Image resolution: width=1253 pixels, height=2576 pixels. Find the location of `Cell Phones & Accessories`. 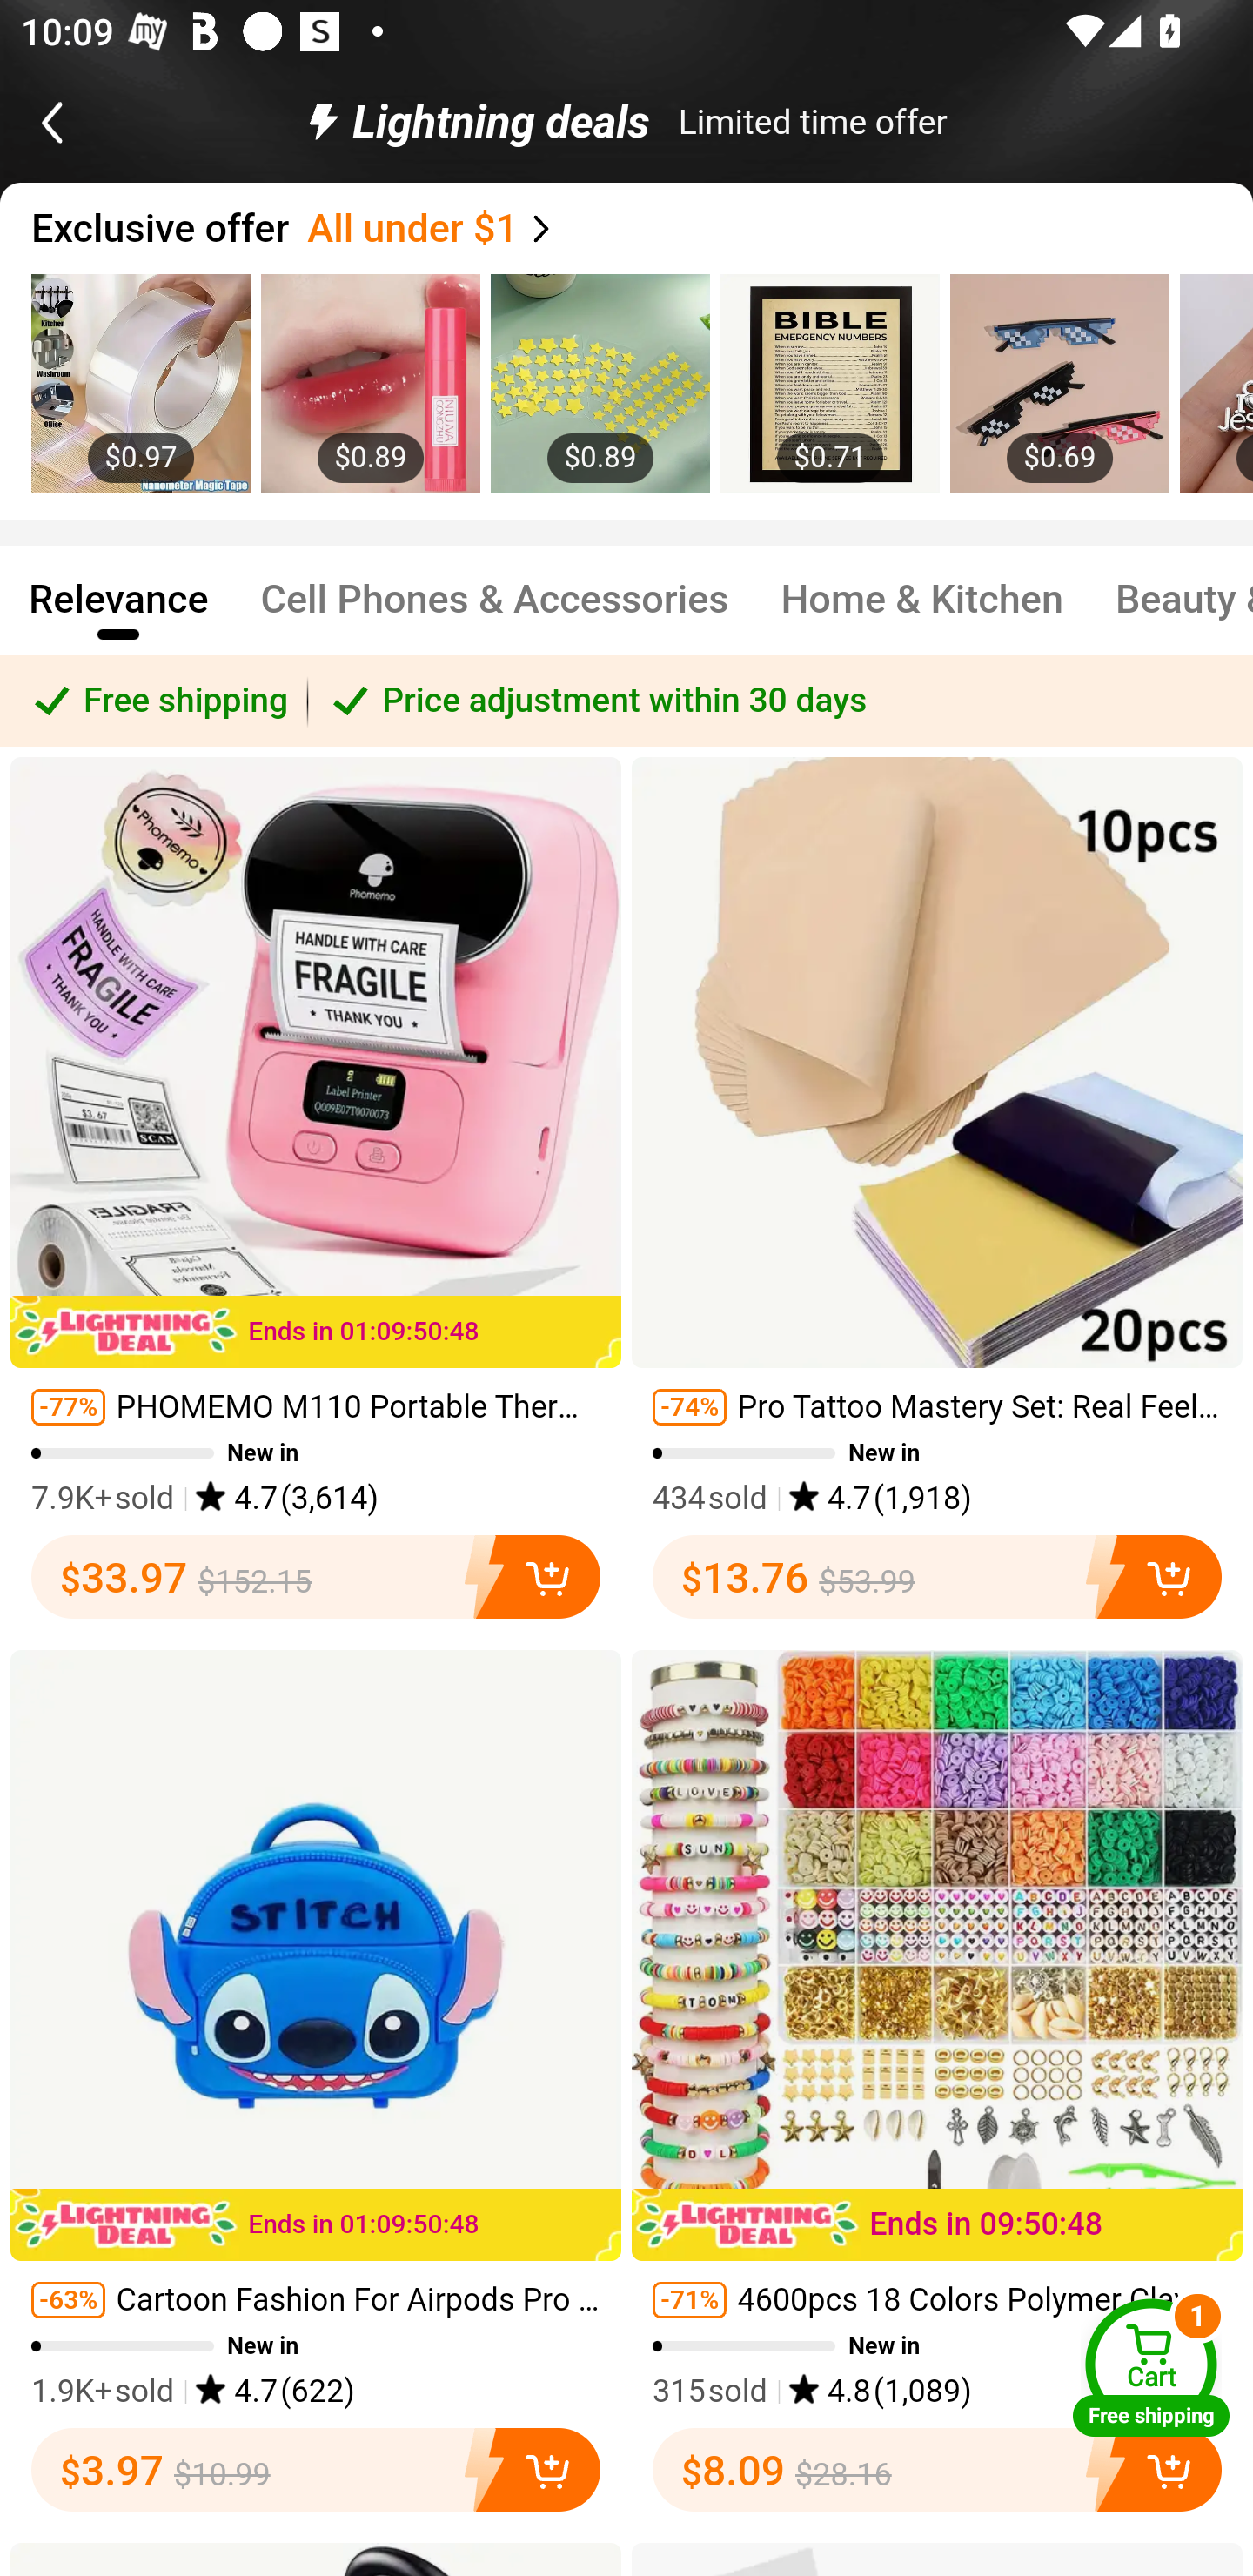

Cell Phones & Accessories is located at coordinates (494, 613).